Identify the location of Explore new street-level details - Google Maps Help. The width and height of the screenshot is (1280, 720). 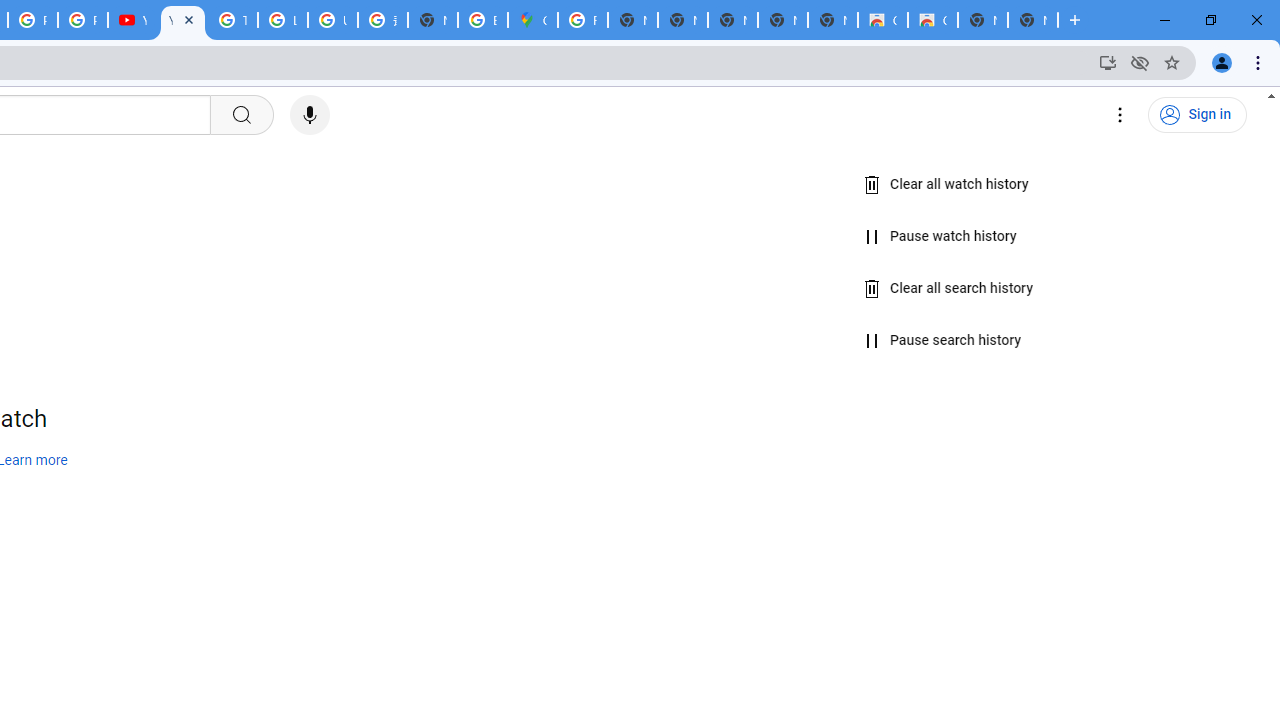
(483, 20).